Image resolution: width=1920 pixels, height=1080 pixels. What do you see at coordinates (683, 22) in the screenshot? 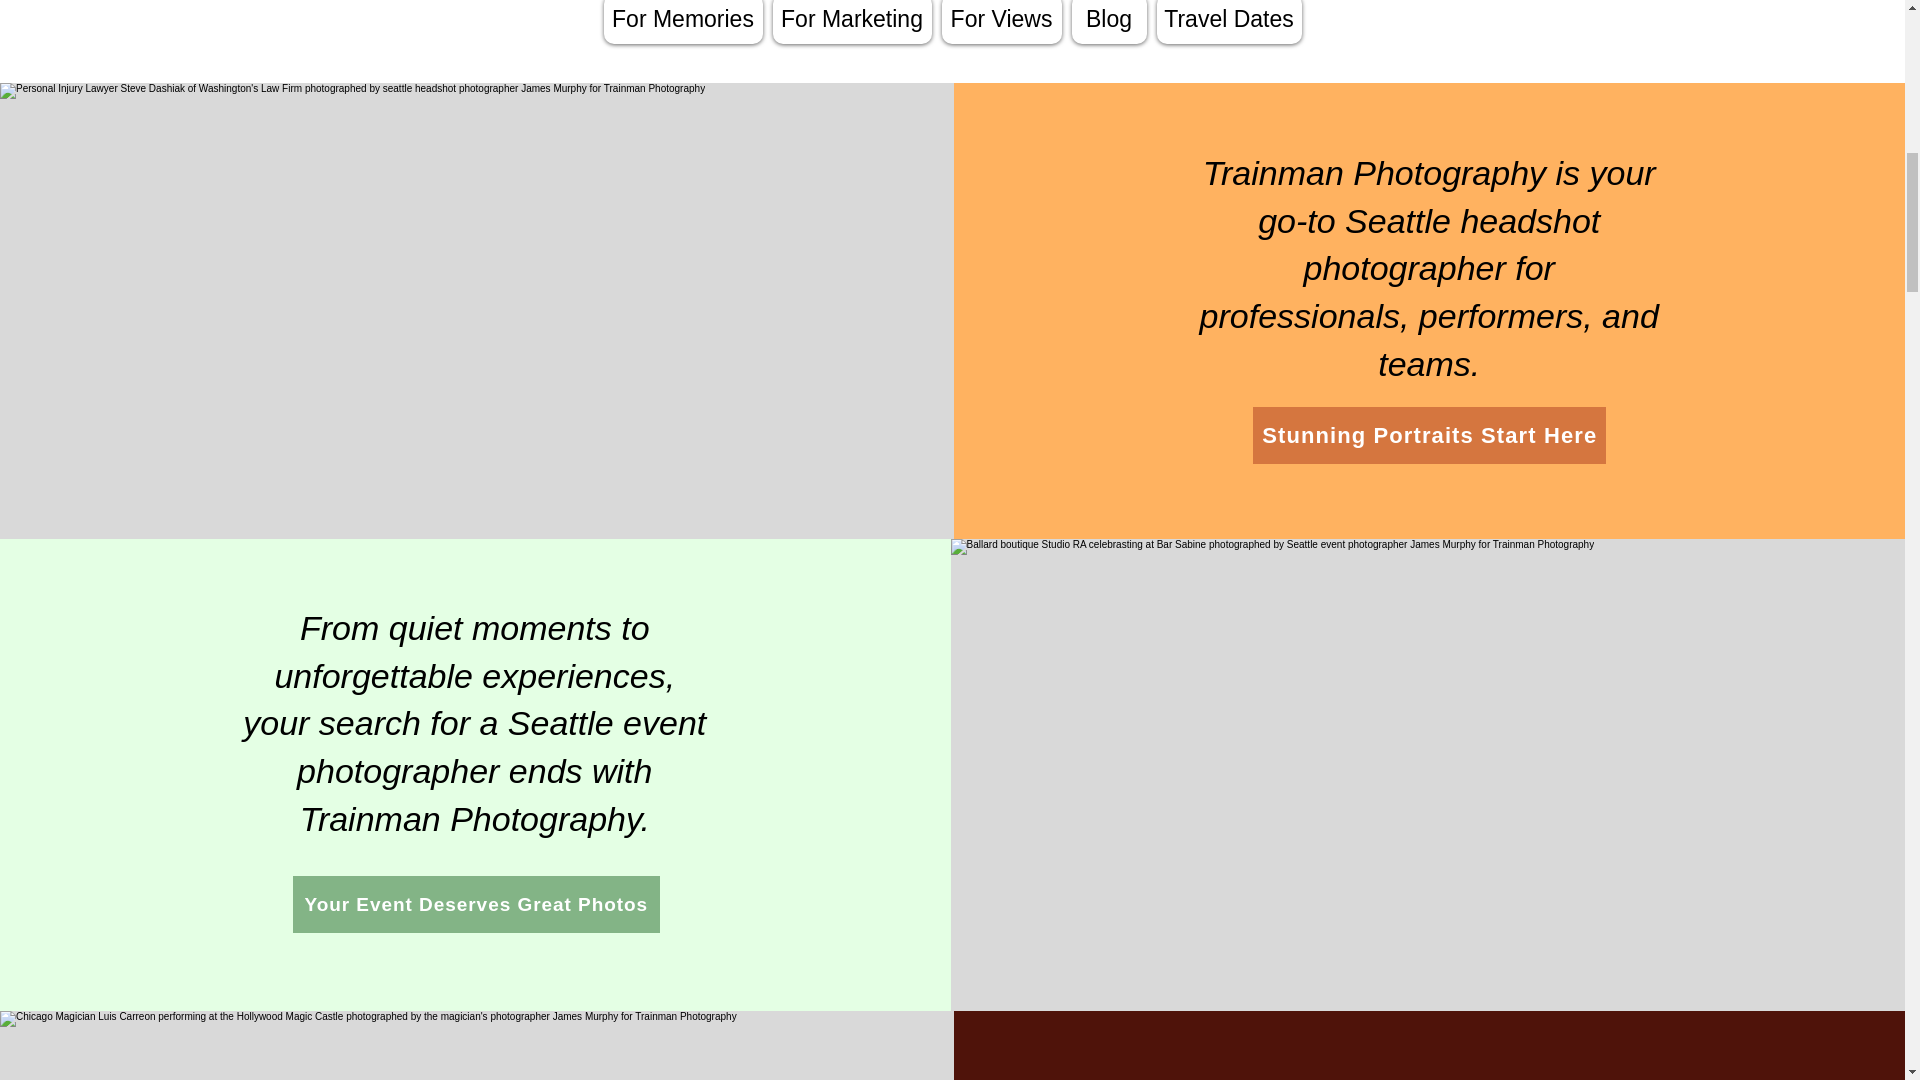
I see `For Memories` at bounding box center [683, 22].